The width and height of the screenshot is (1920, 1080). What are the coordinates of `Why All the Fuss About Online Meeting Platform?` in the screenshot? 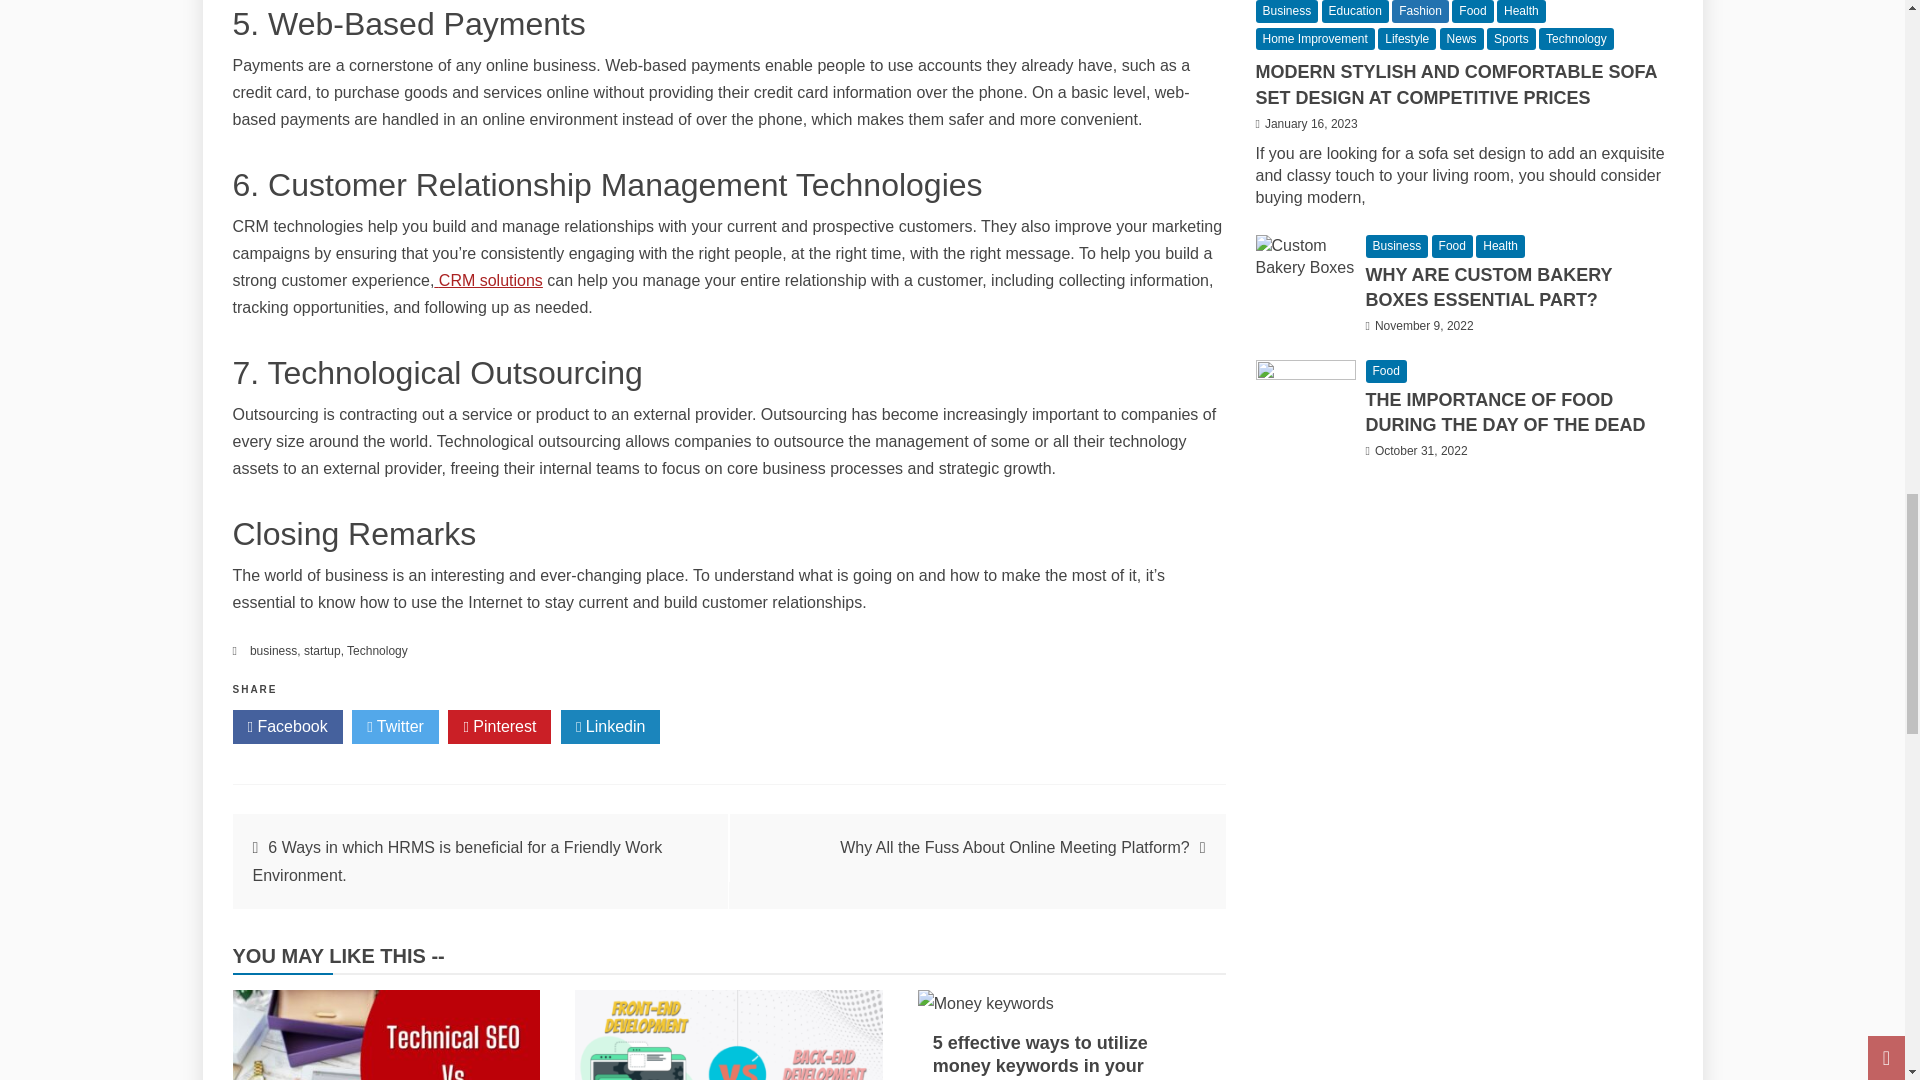 It's located at (1015, 848).